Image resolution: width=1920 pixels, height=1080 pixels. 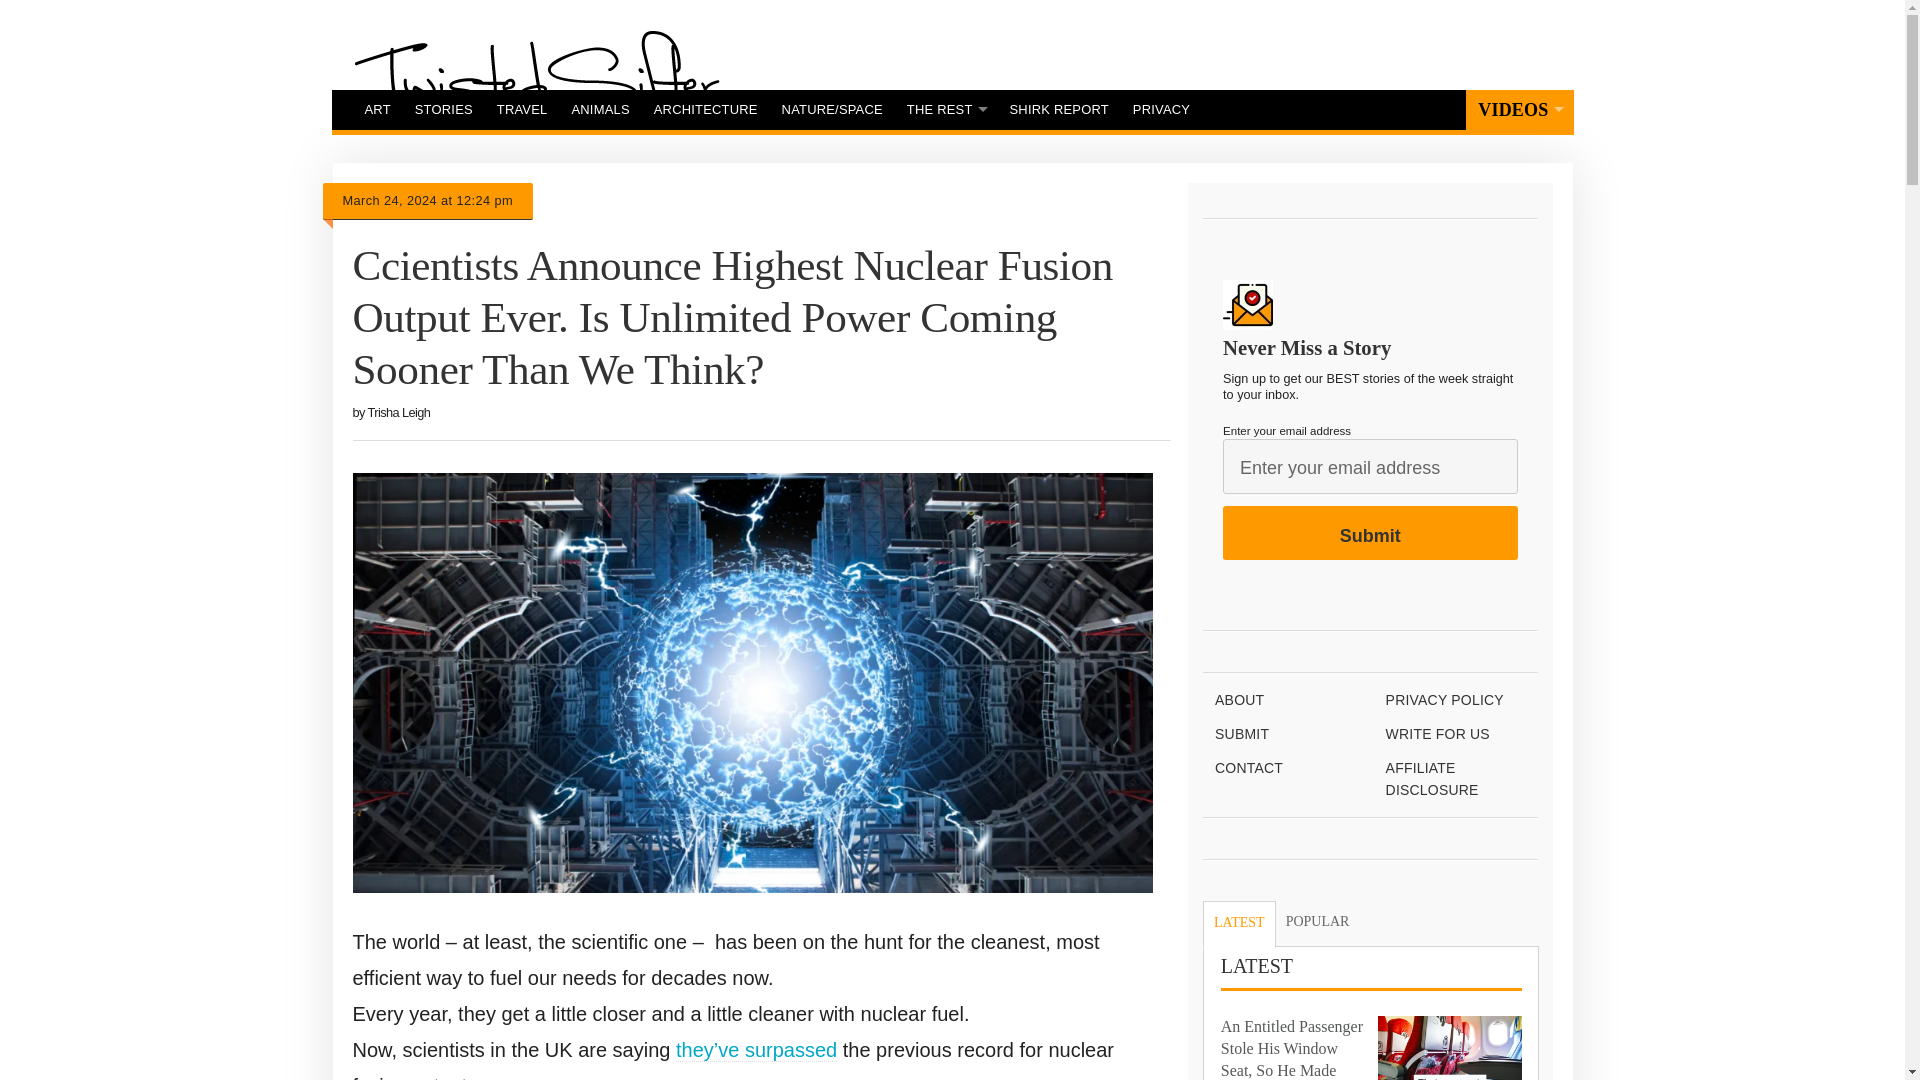 I want to click on ARCHITECTURE, so click(x=705, y=109).